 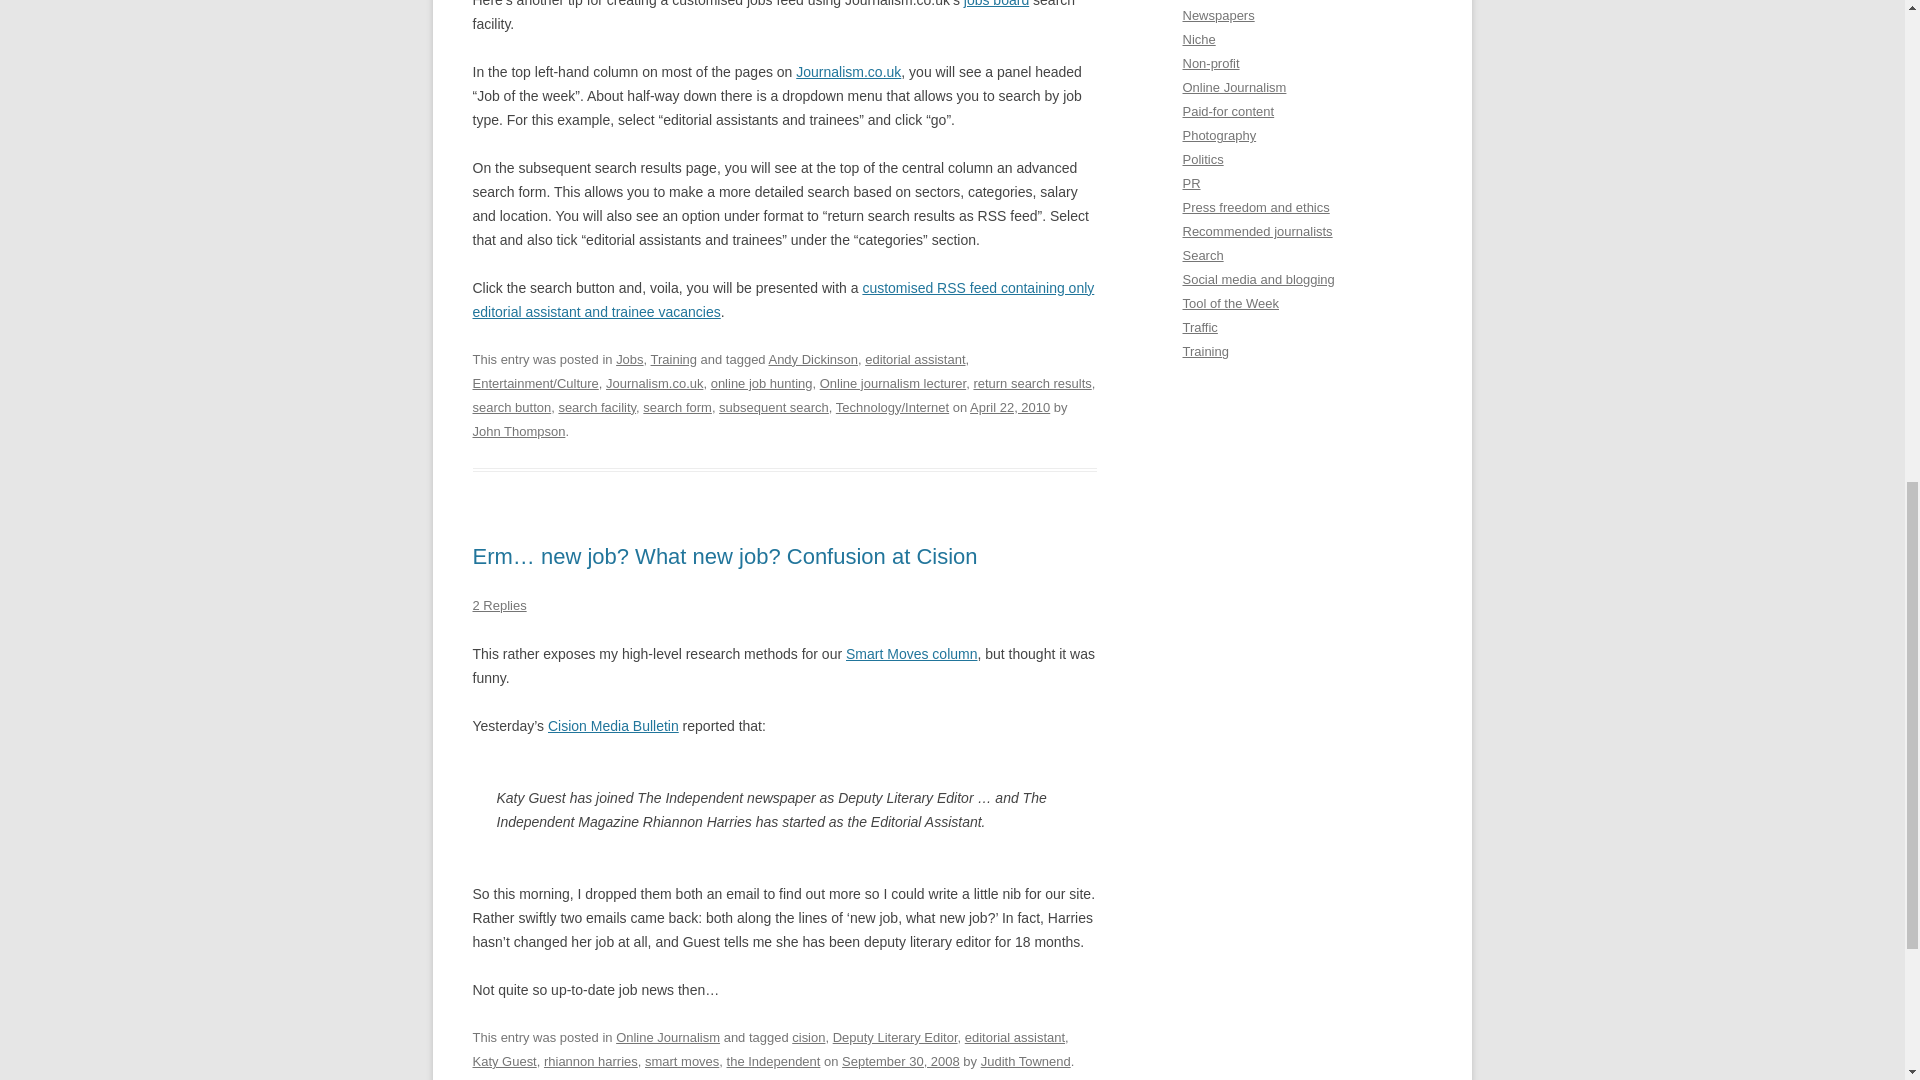 I want to click on Cision Media Bulletin, so click(x=613, y=726).